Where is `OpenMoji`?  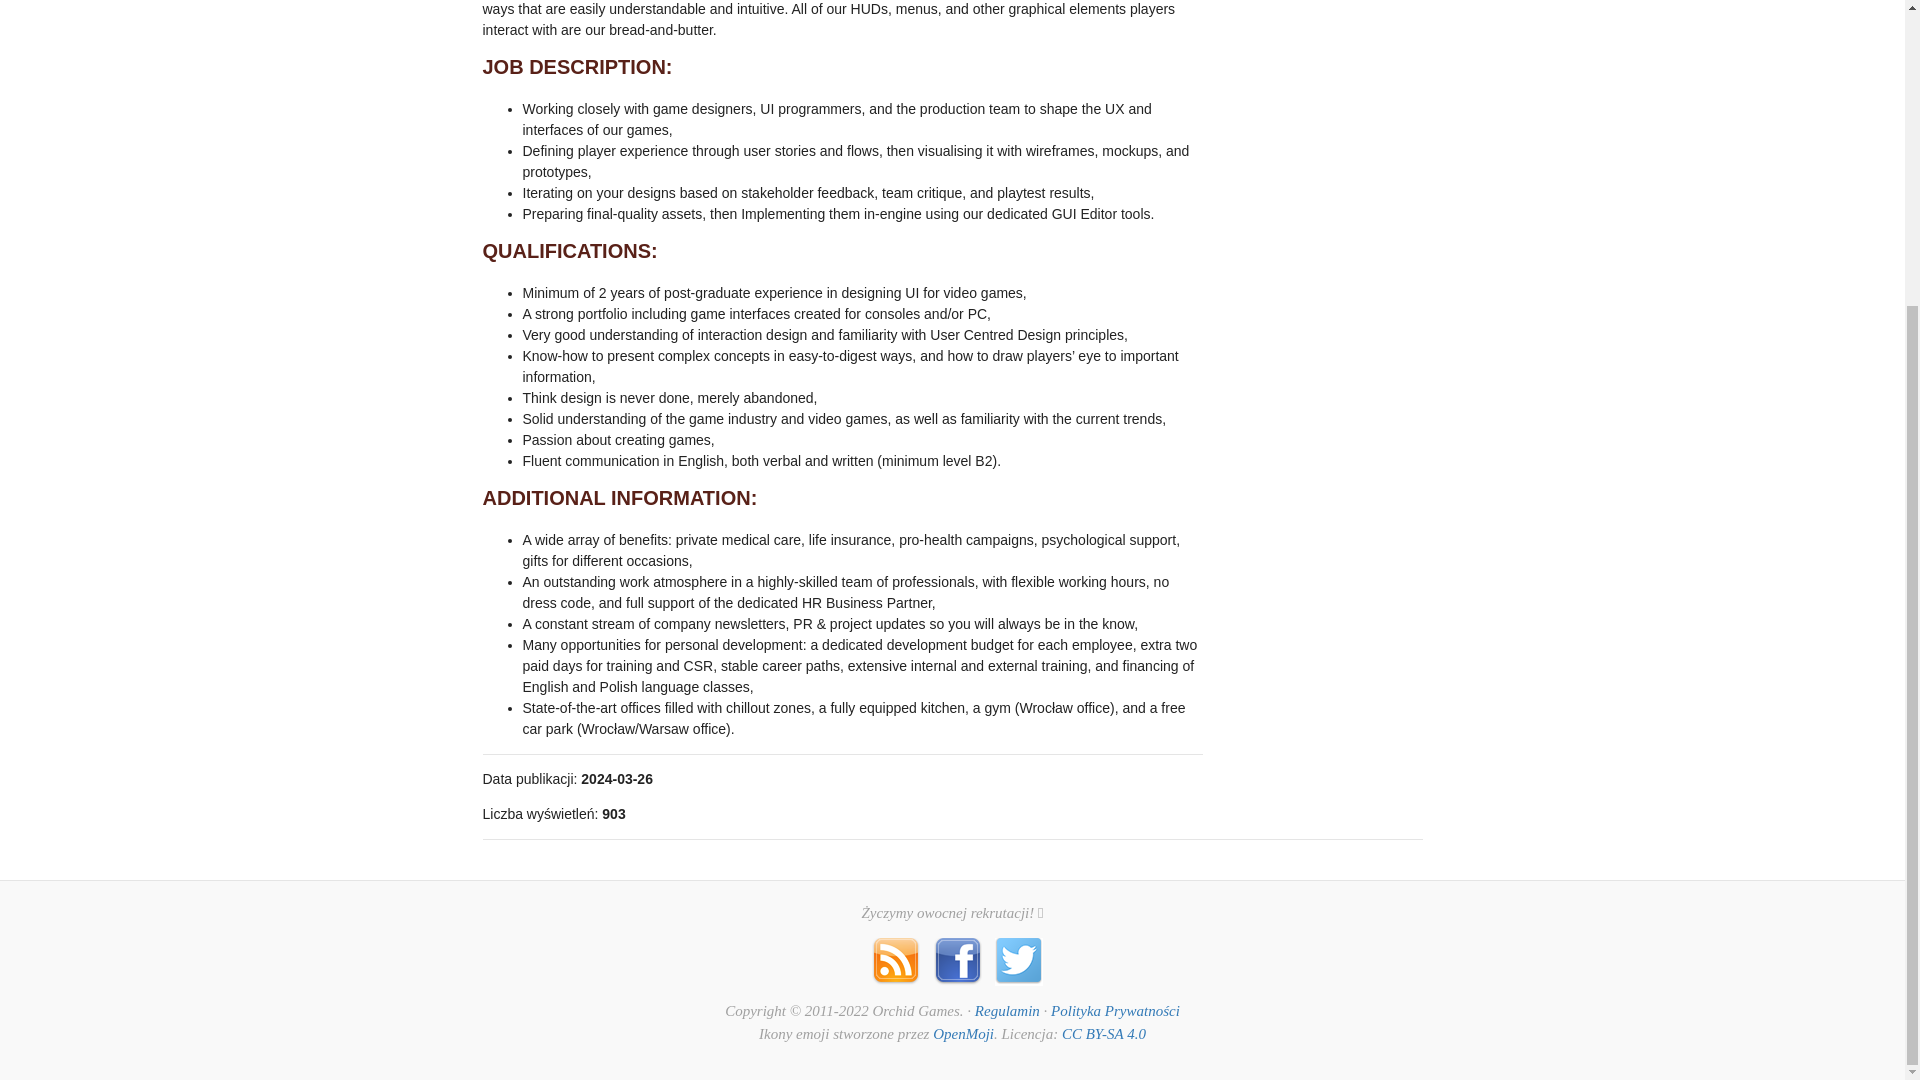
OpenMoji is located at coordinates (964, 1034).